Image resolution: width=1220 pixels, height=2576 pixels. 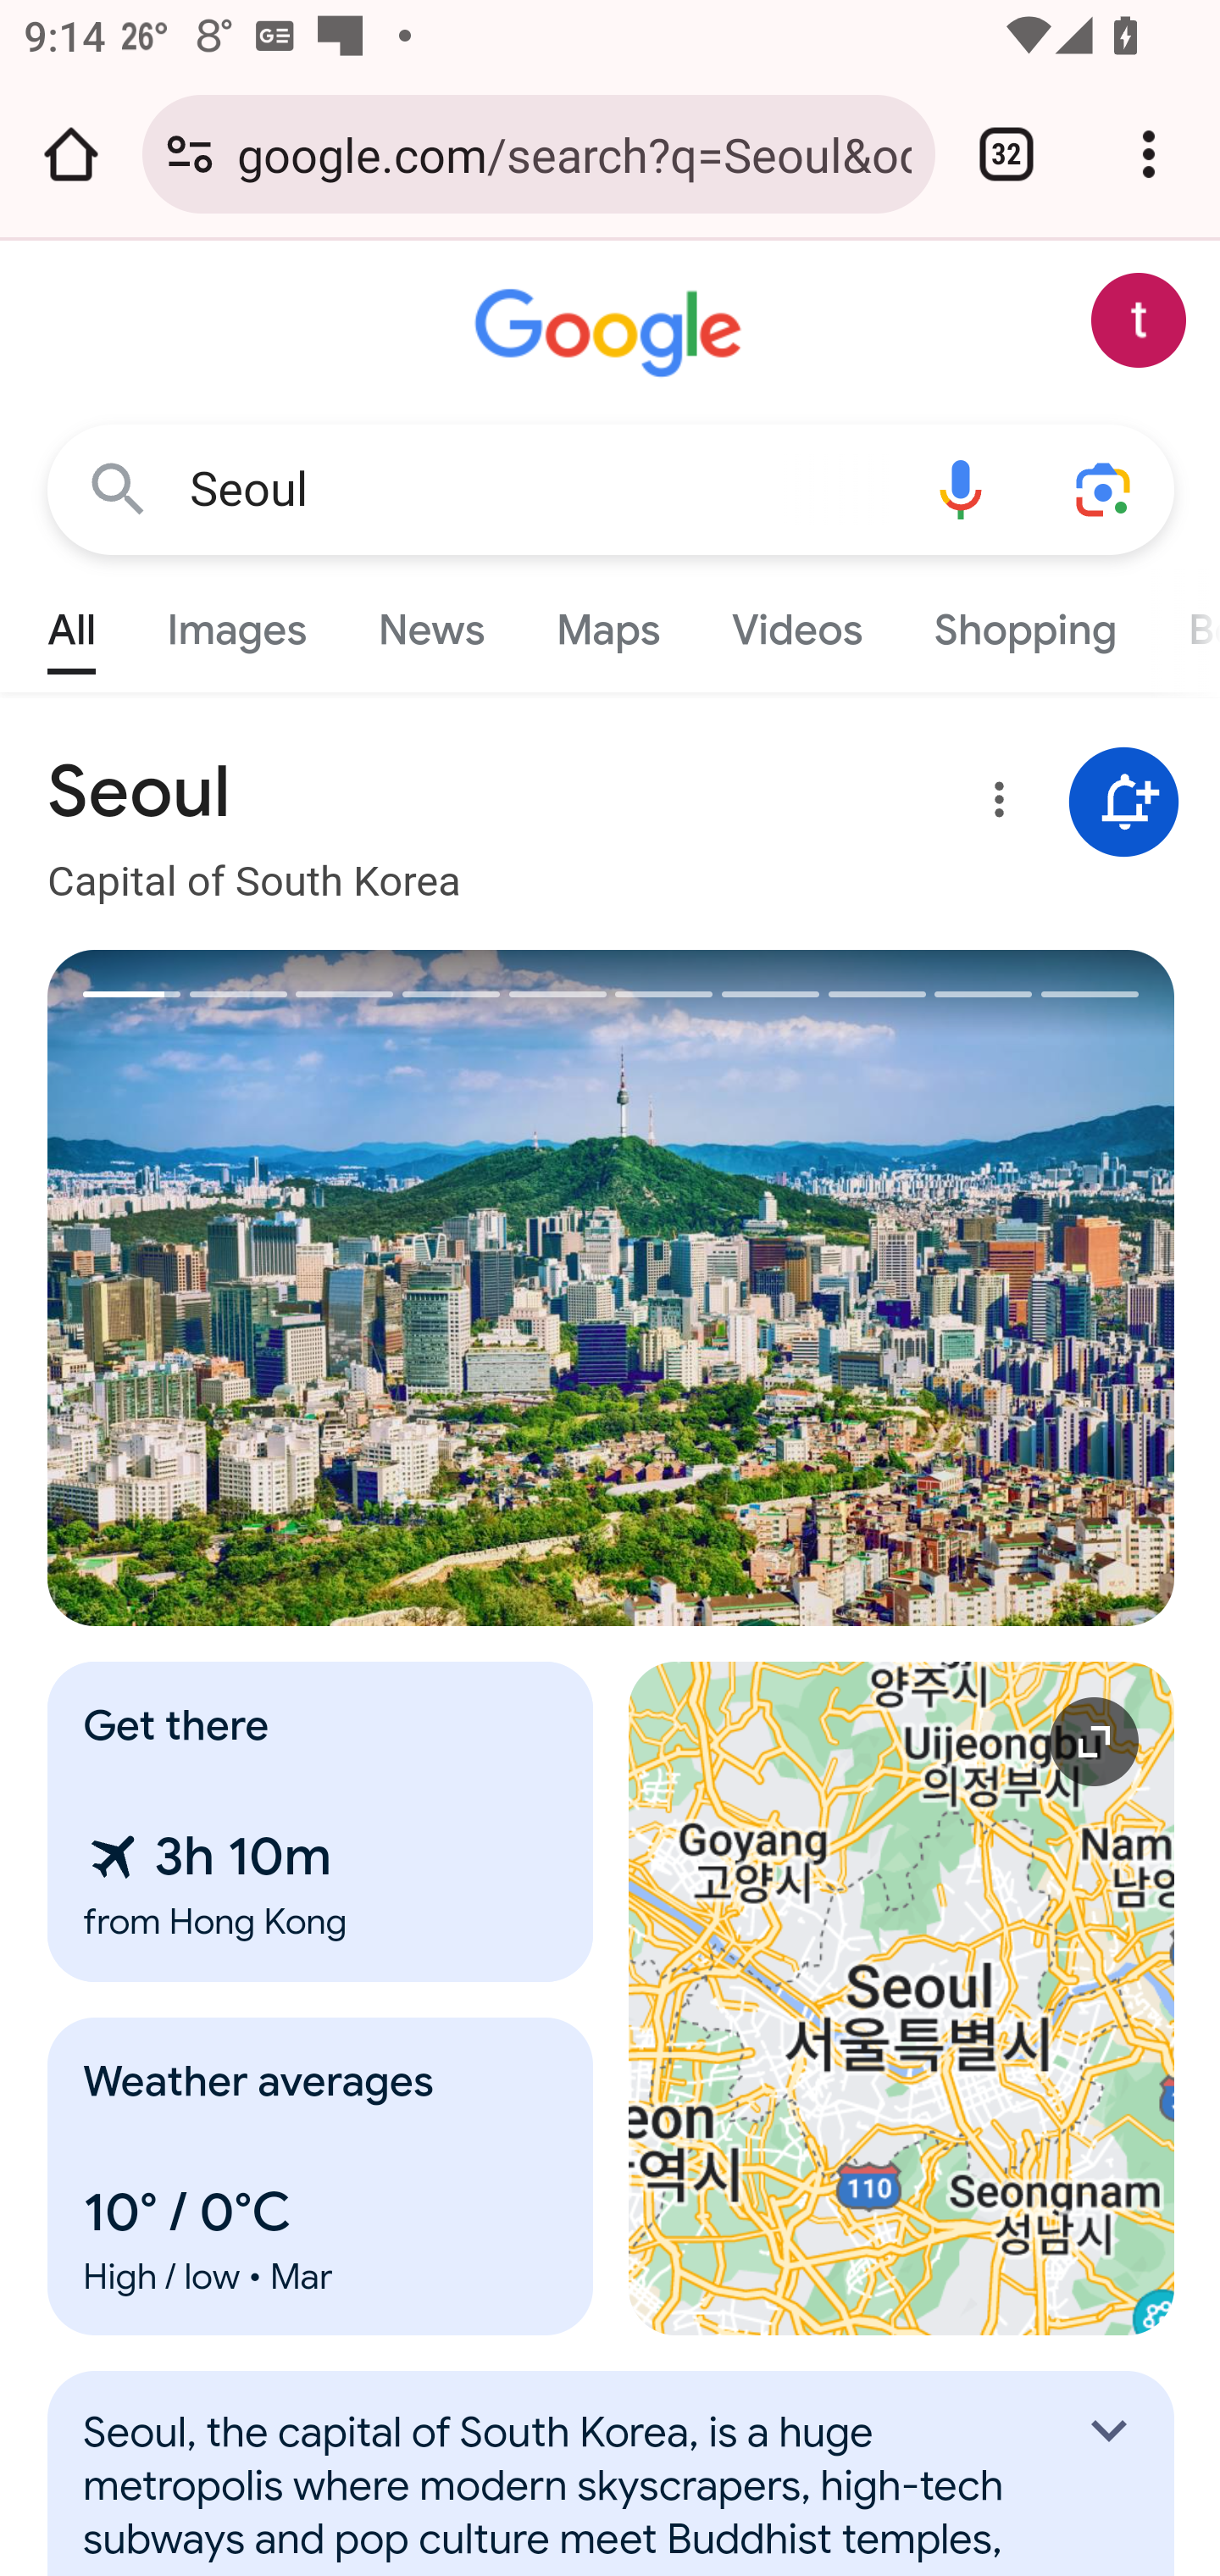 I want to click on Maps, so click(x=607, y=622).